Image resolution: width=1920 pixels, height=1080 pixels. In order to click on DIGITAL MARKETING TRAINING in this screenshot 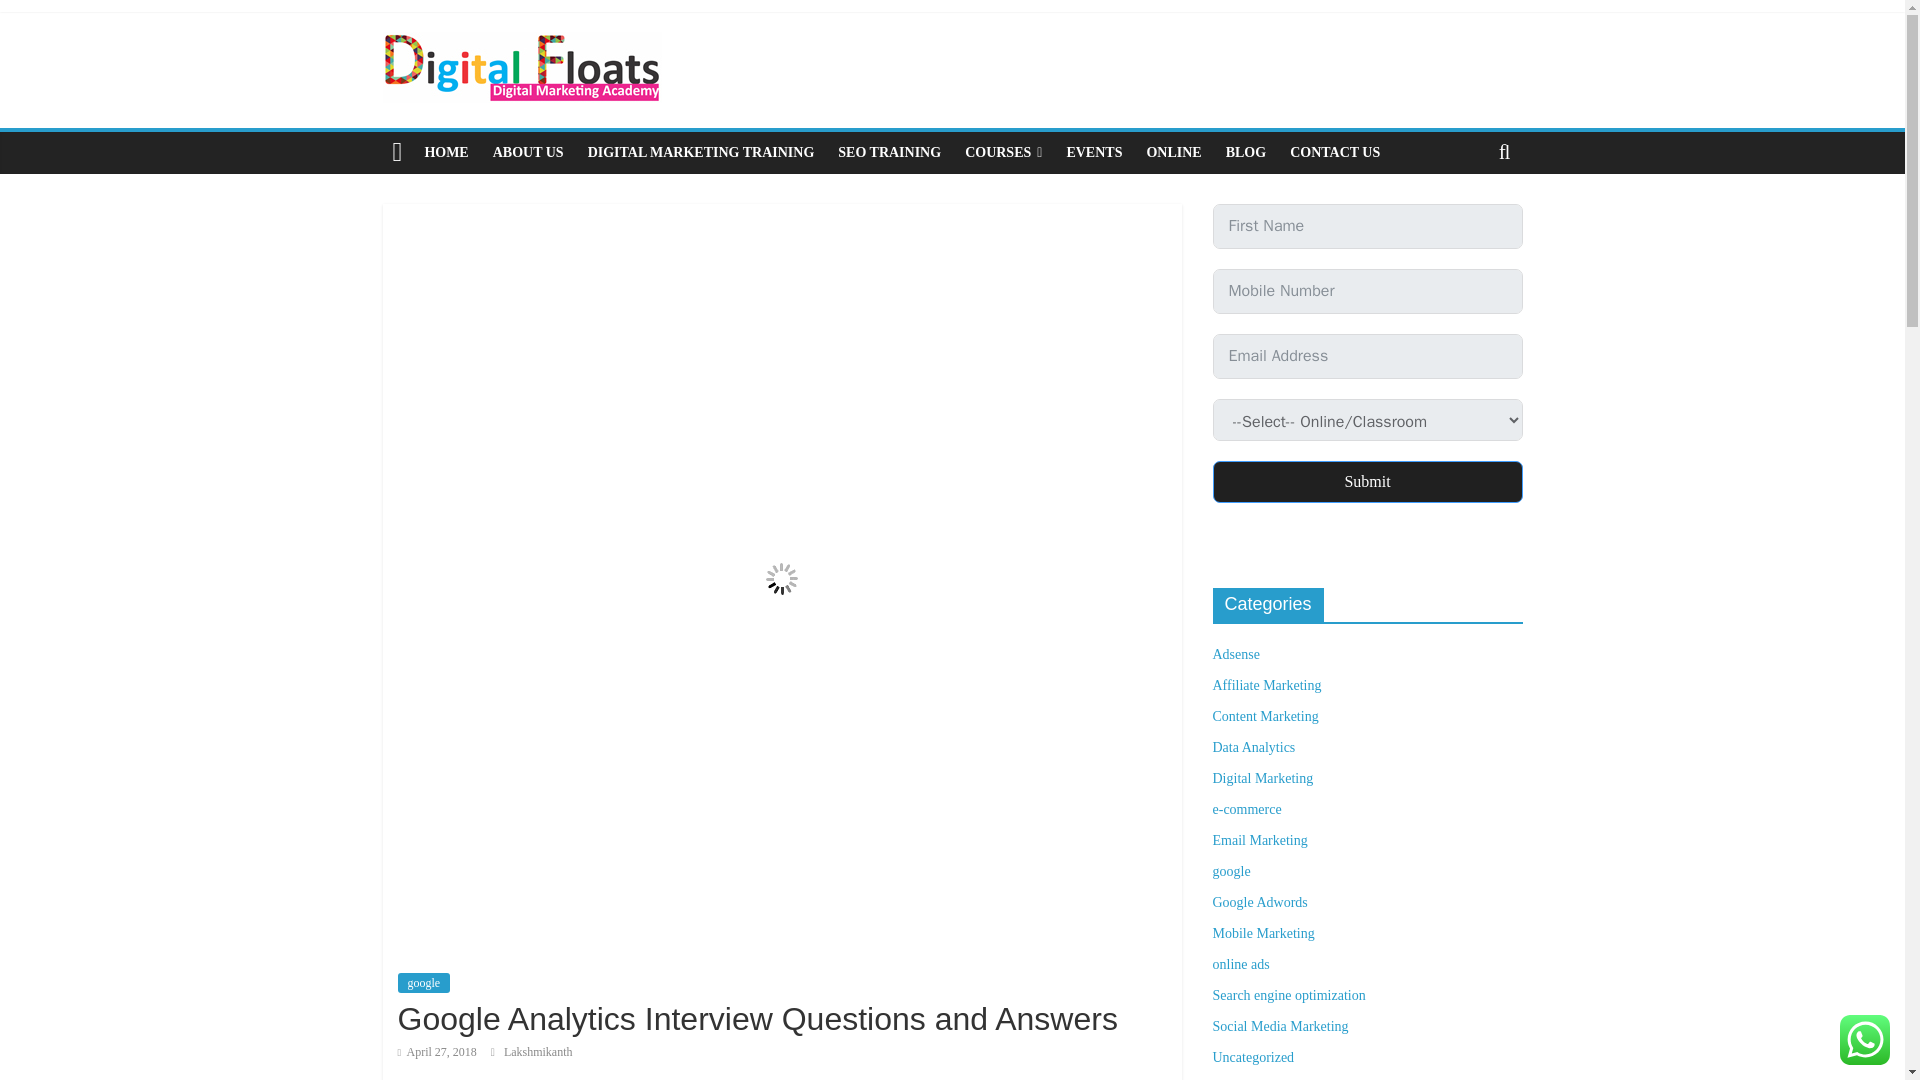, I will do `click(702, 152)`.